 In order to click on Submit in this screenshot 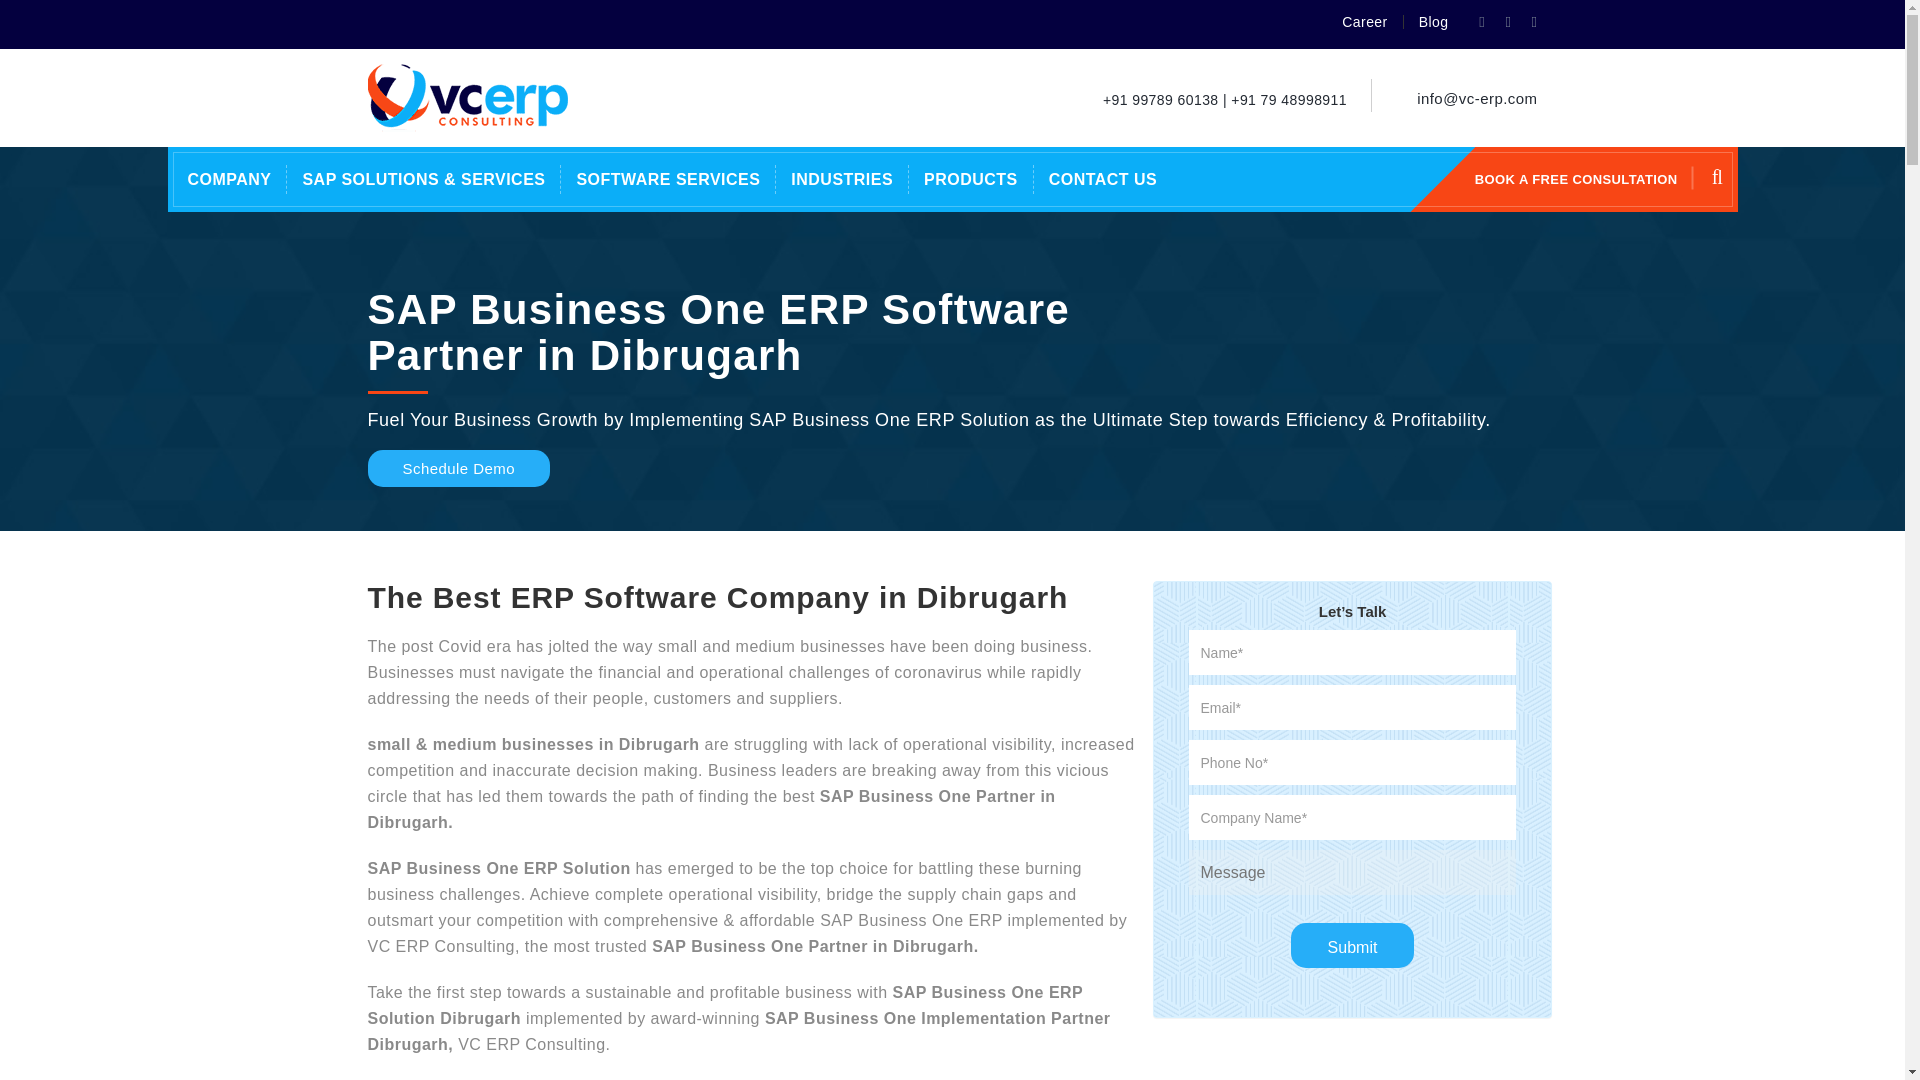, I will do `click(1352, 945)`.